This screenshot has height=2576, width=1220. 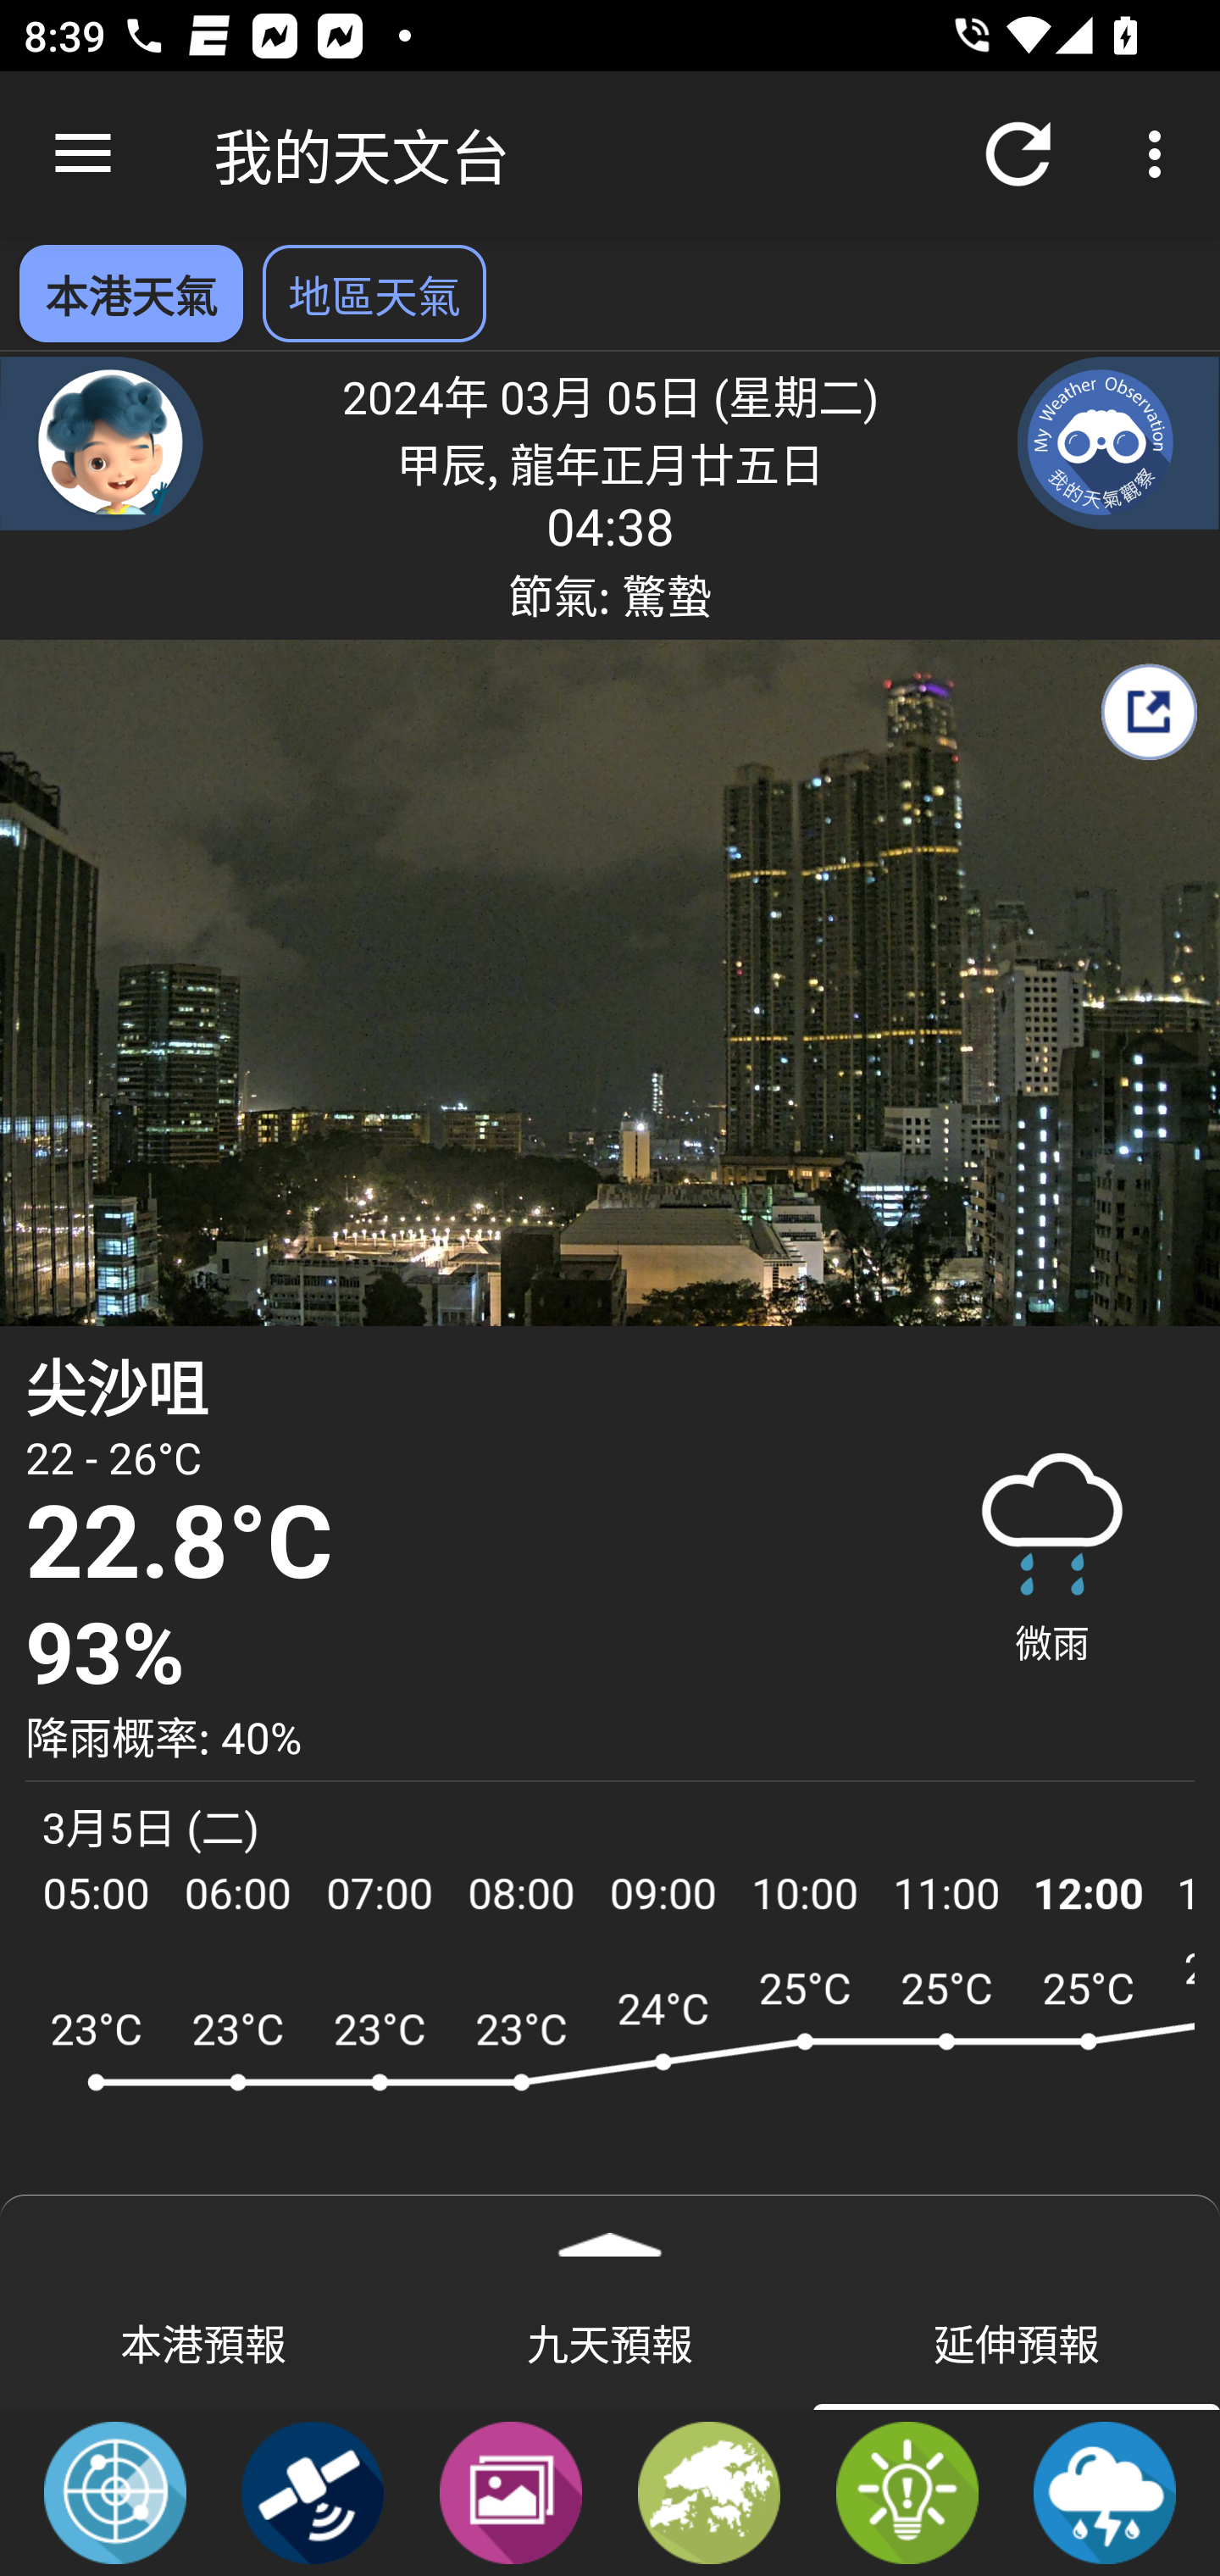 I want to click on 聊天機械人, so click(x=102, y=442).